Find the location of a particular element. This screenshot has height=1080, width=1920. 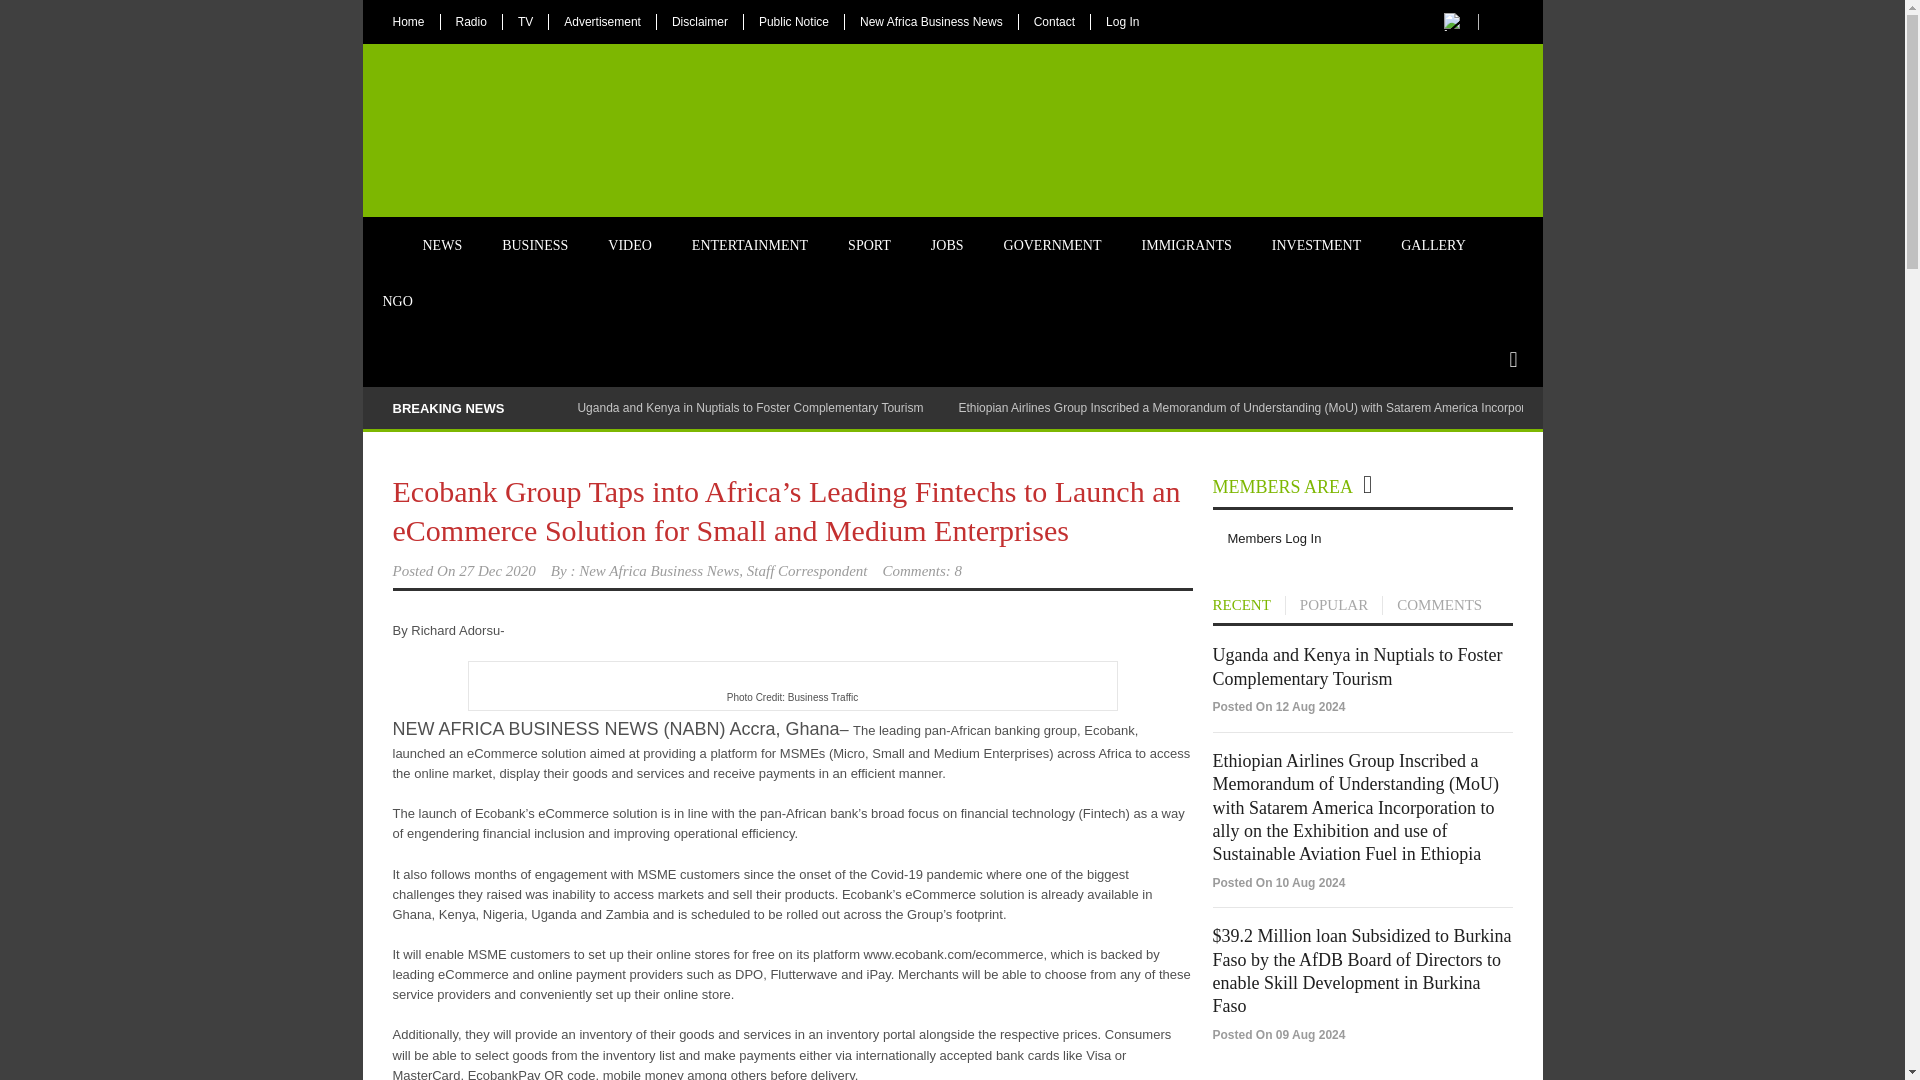

Home is located at coordinates (382, 234).